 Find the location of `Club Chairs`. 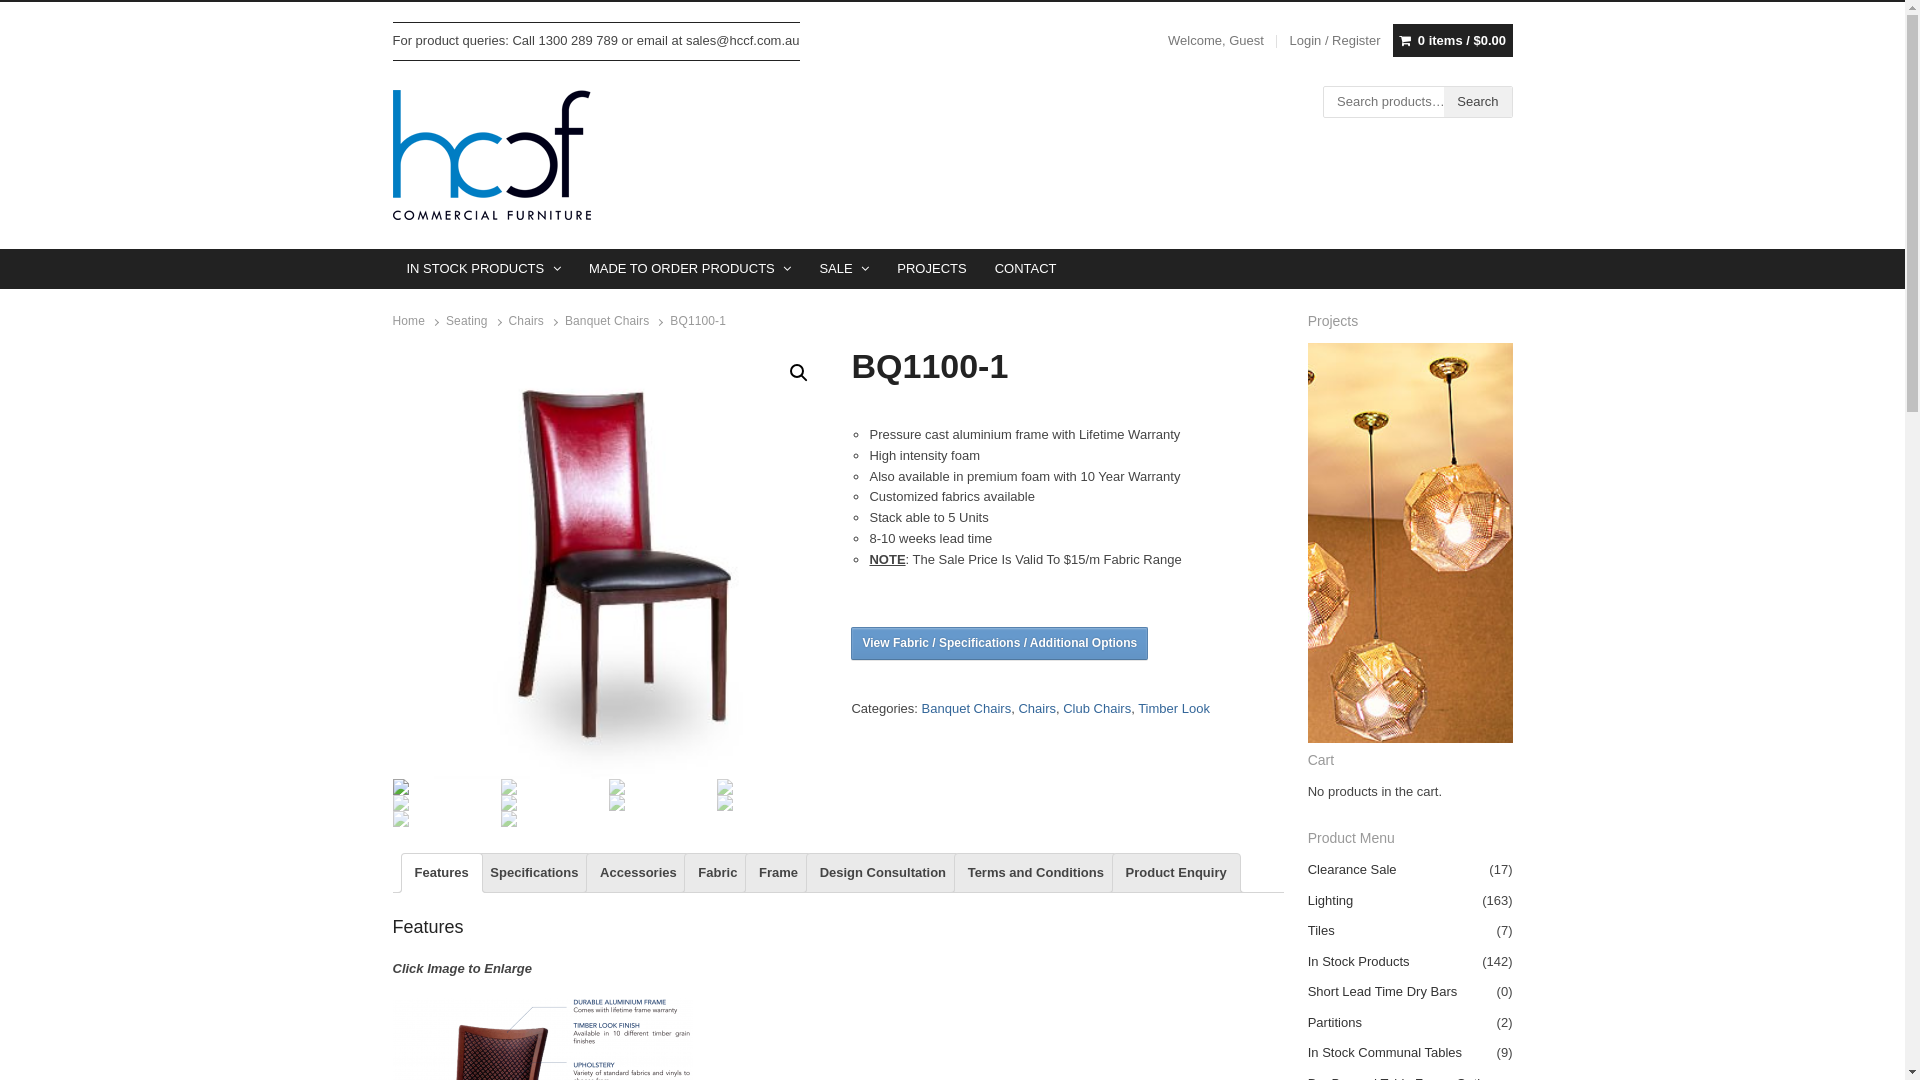

Club Chairs is located at coordinates (1097, 708).